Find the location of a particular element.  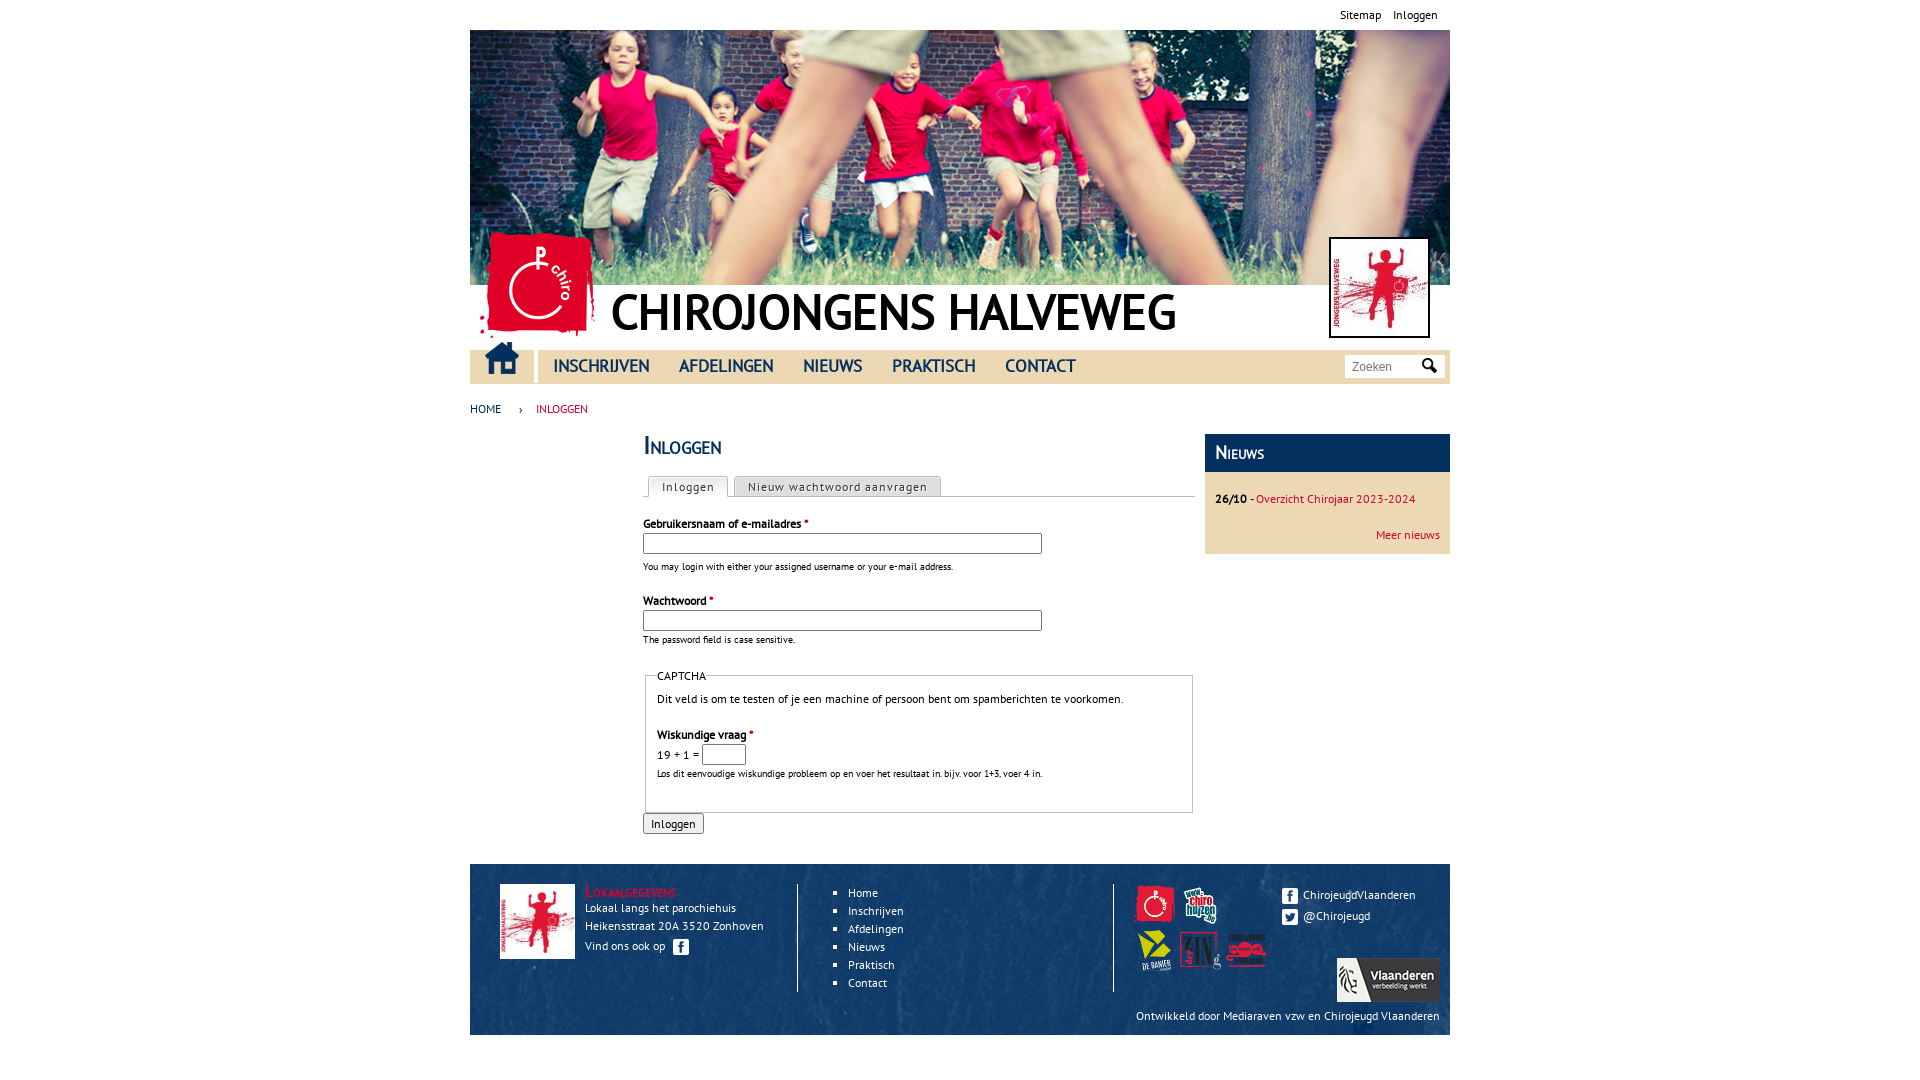

Chirojeugd Vlaanderen is located at coordinates (1157, 920).